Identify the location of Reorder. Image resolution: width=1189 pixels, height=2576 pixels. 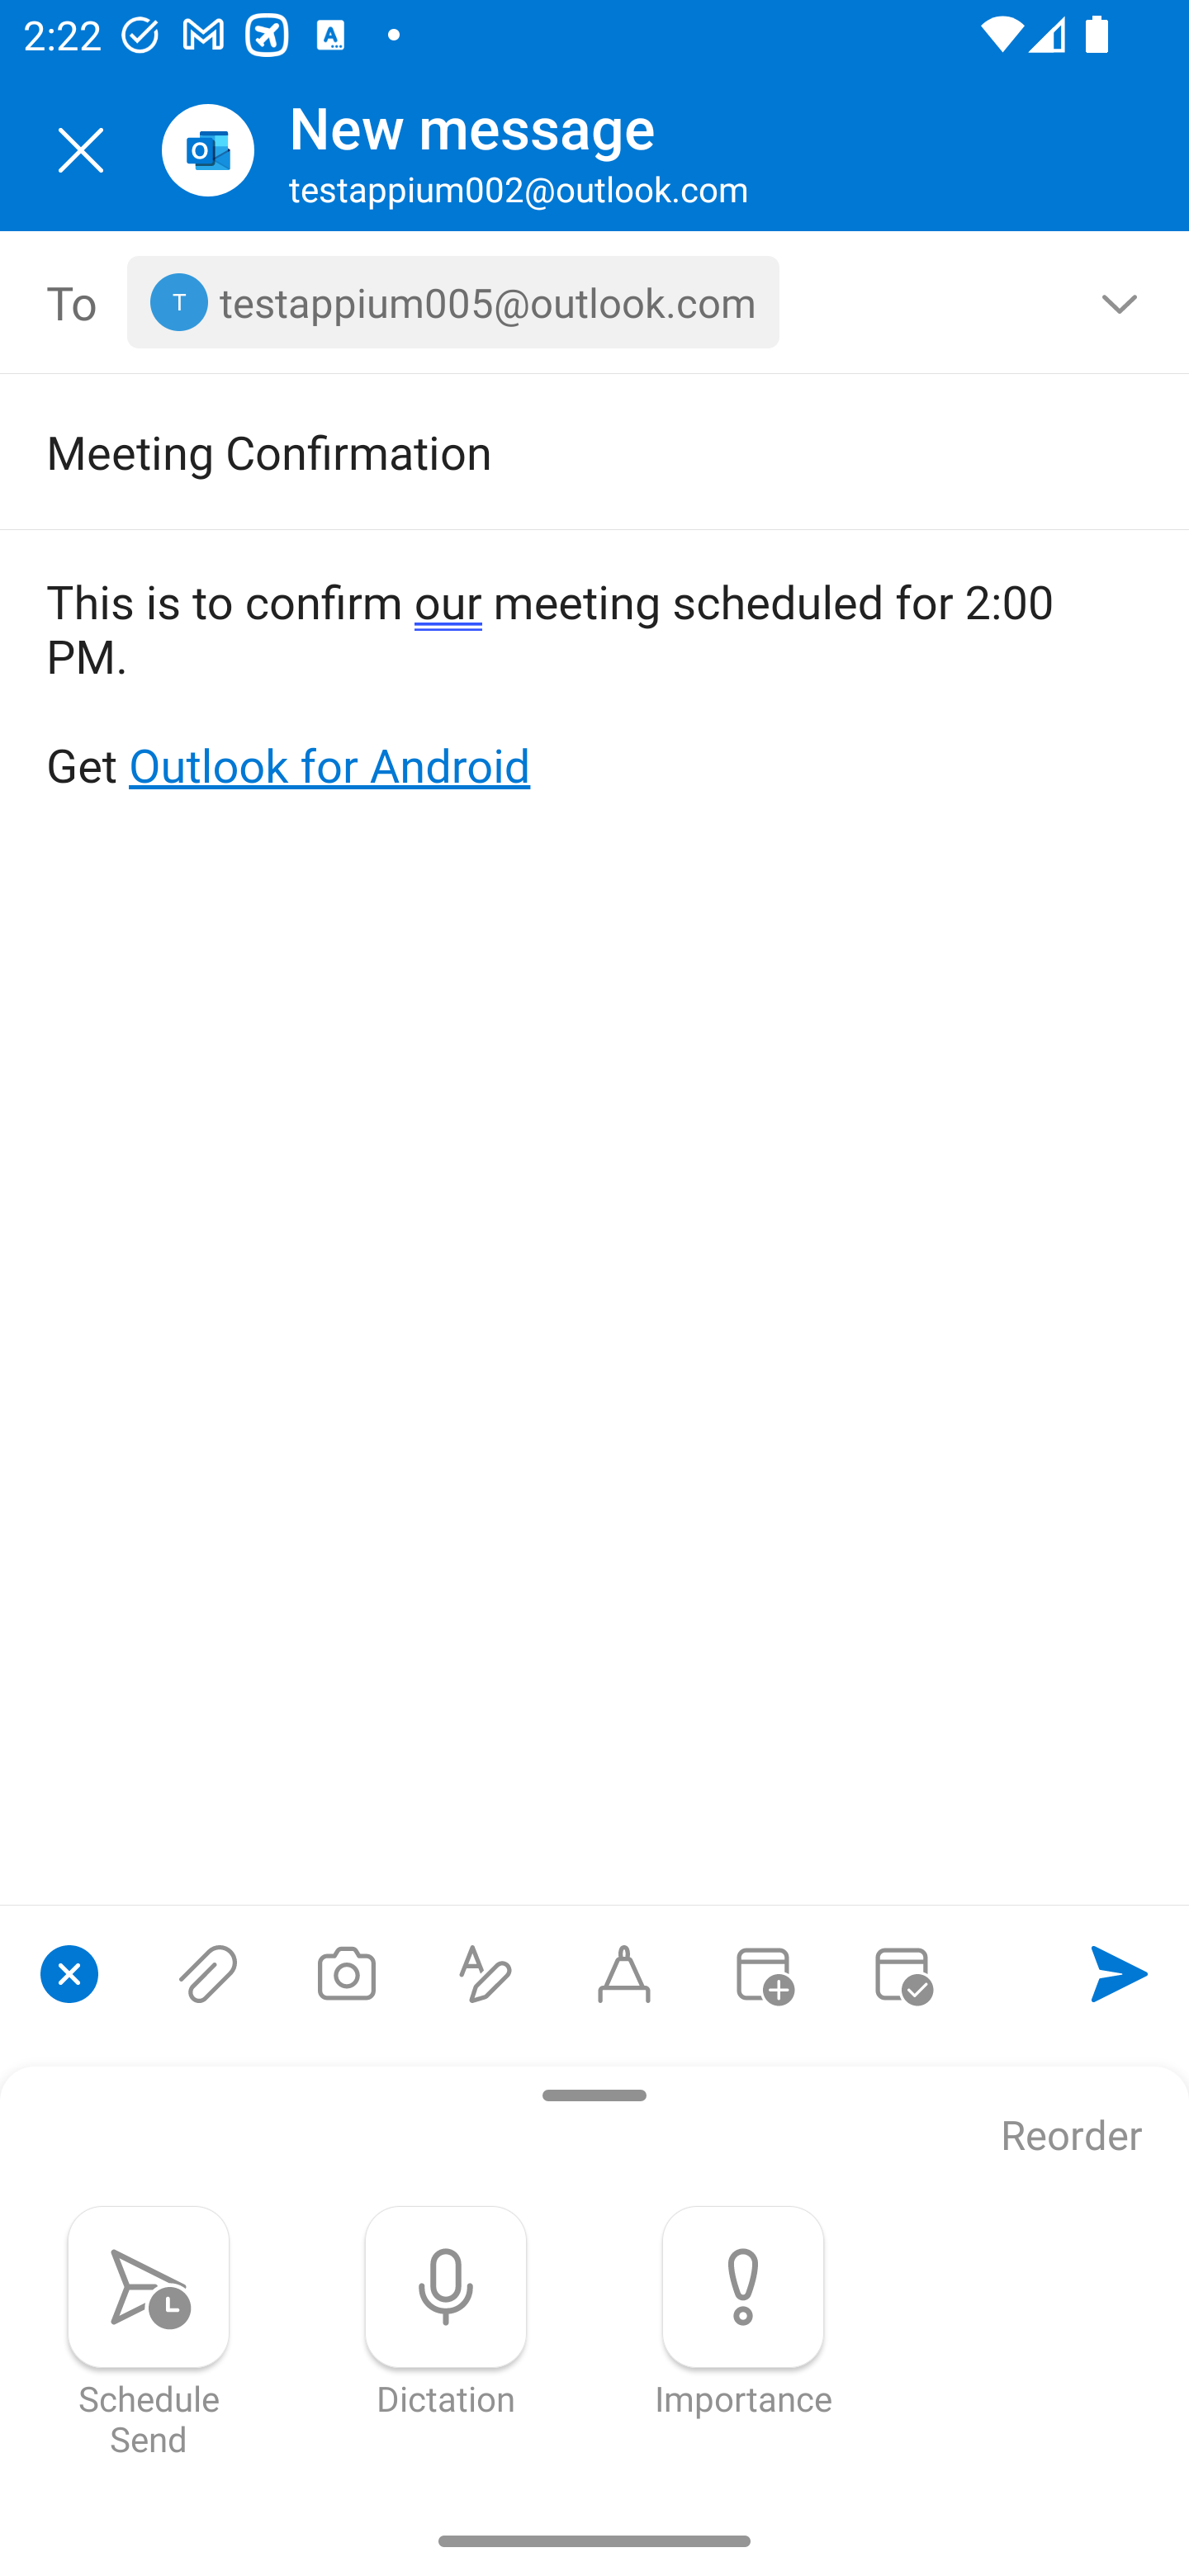
(1072, 2137).